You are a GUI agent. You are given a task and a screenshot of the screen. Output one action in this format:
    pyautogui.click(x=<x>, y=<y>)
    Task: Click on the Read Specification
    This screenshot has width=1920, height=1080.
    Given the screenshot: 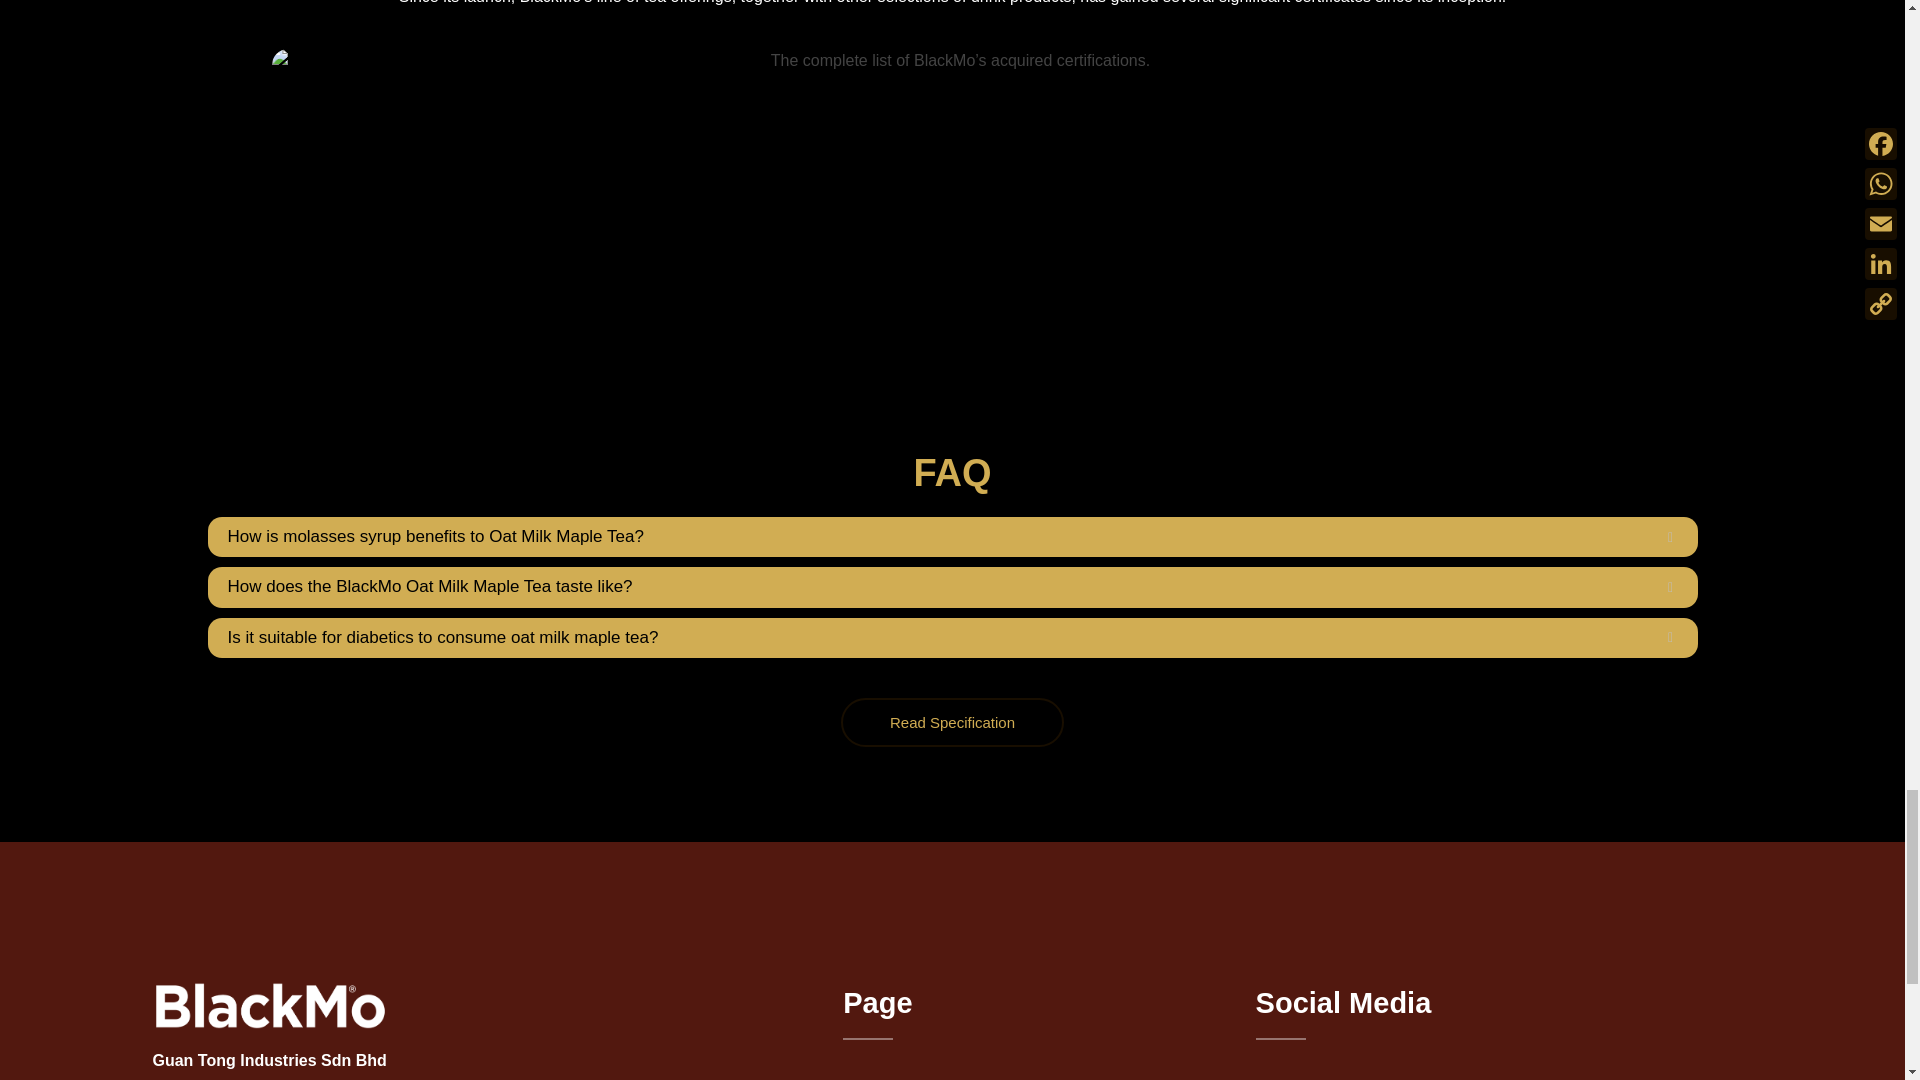 What is the action you would take?
    pyautogui.click(x=952, y=722)
    